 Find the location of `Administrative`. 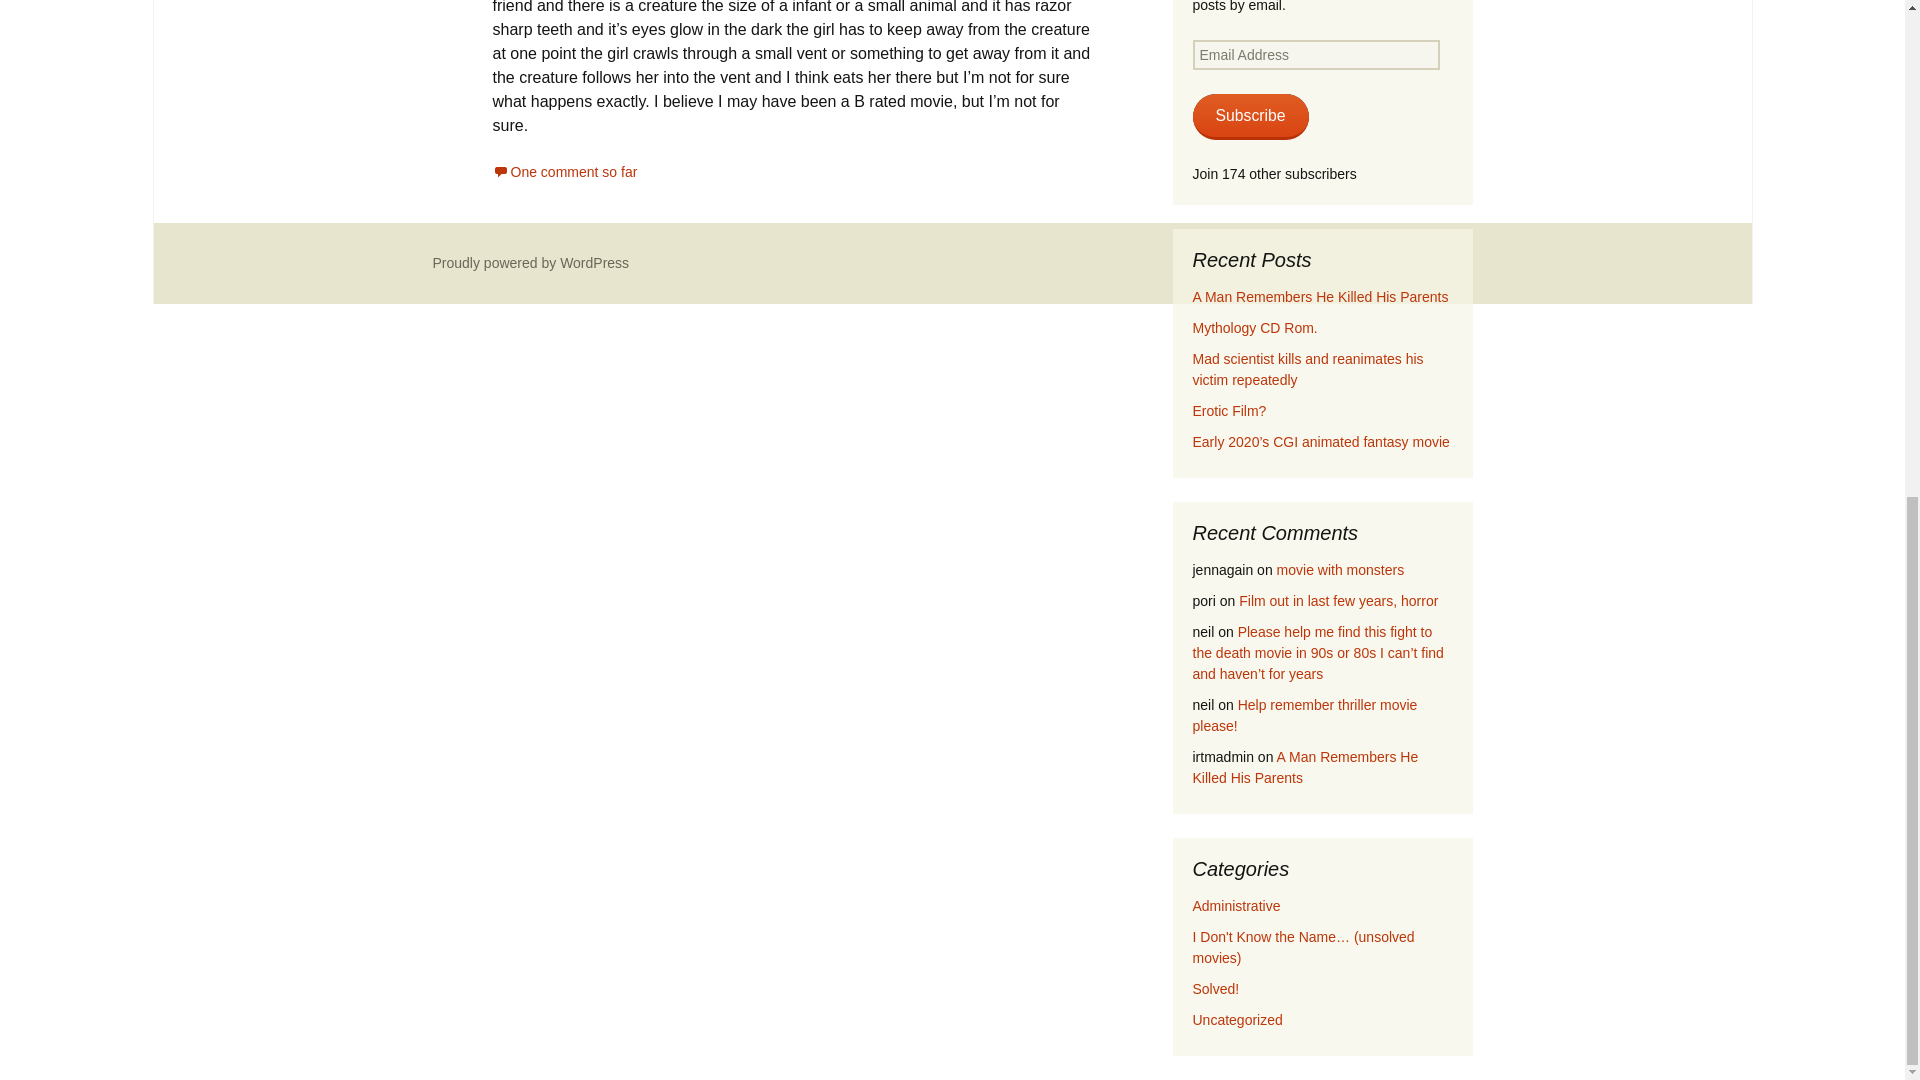

Administrative is located at coordinates (1236, 905).